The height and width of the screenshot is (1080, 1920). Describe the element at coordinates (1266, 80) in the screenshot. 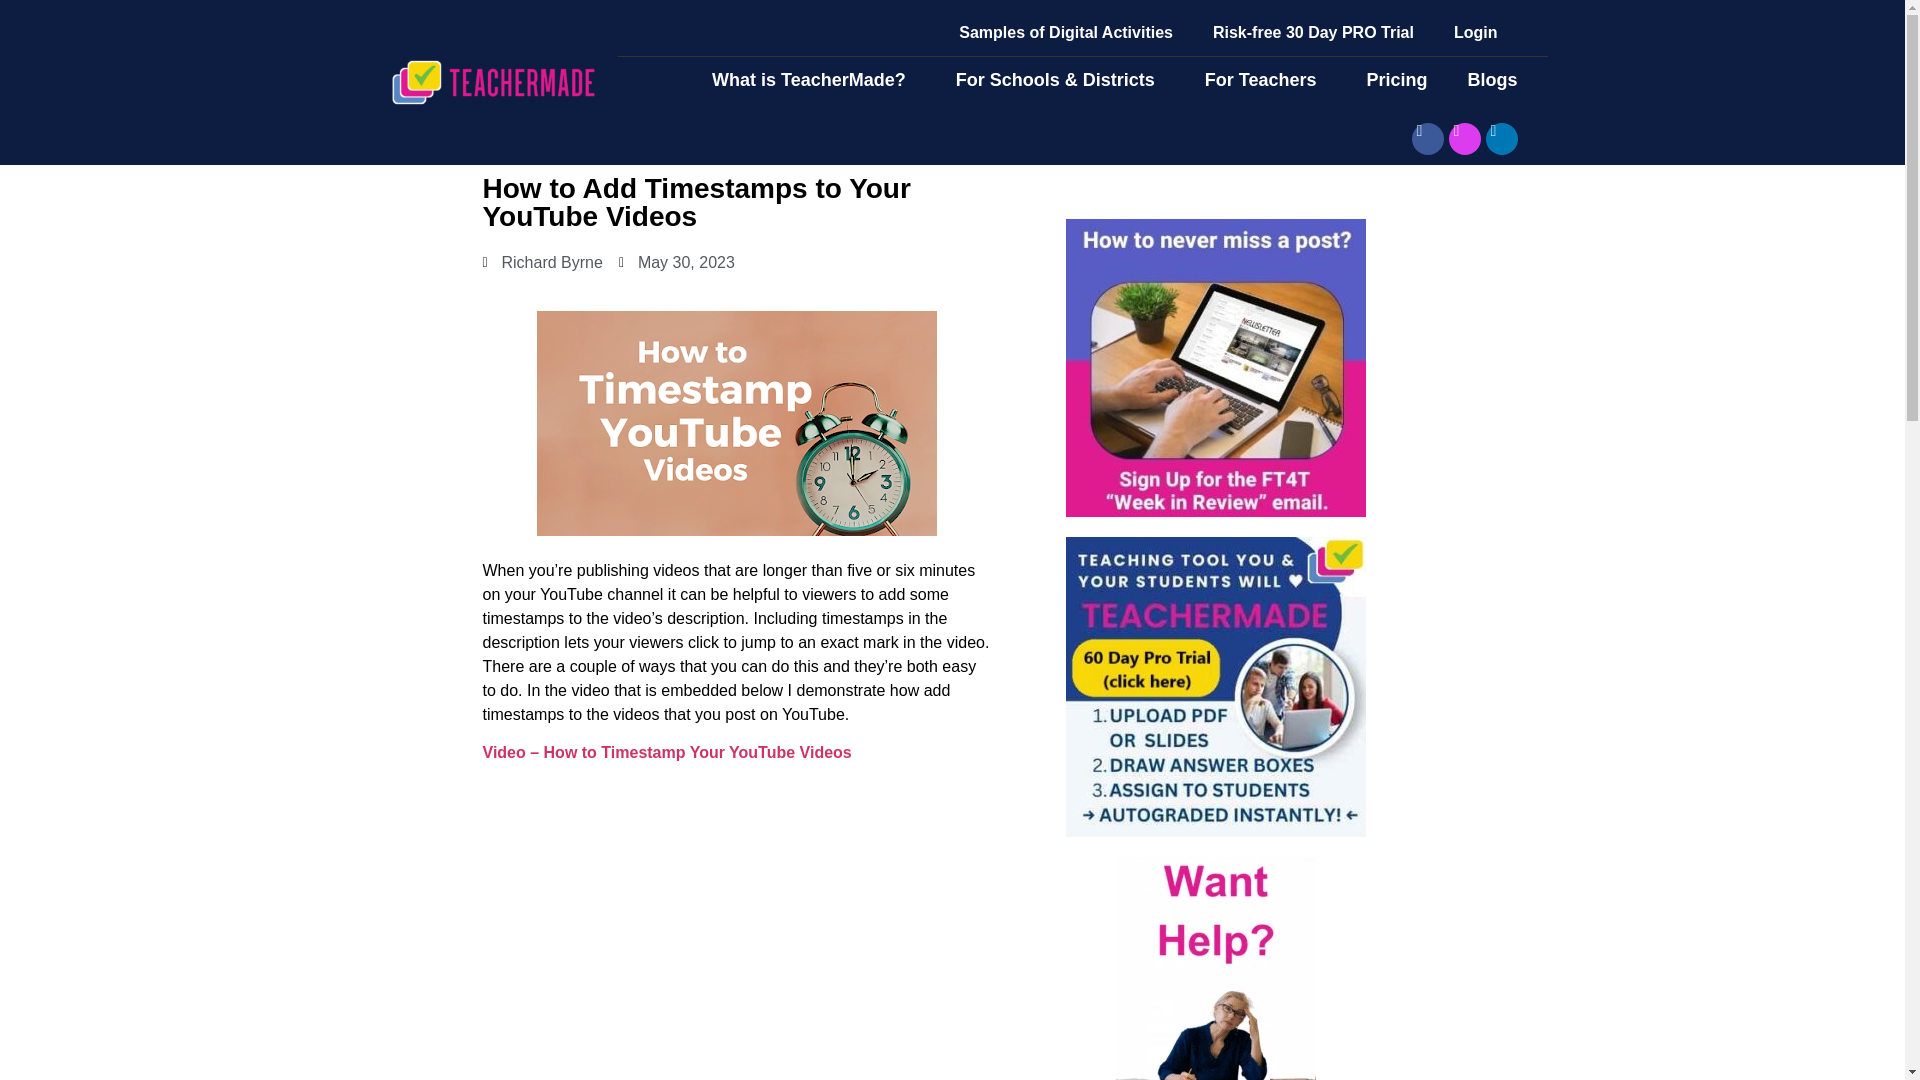

I see `For Teachers` at that location.